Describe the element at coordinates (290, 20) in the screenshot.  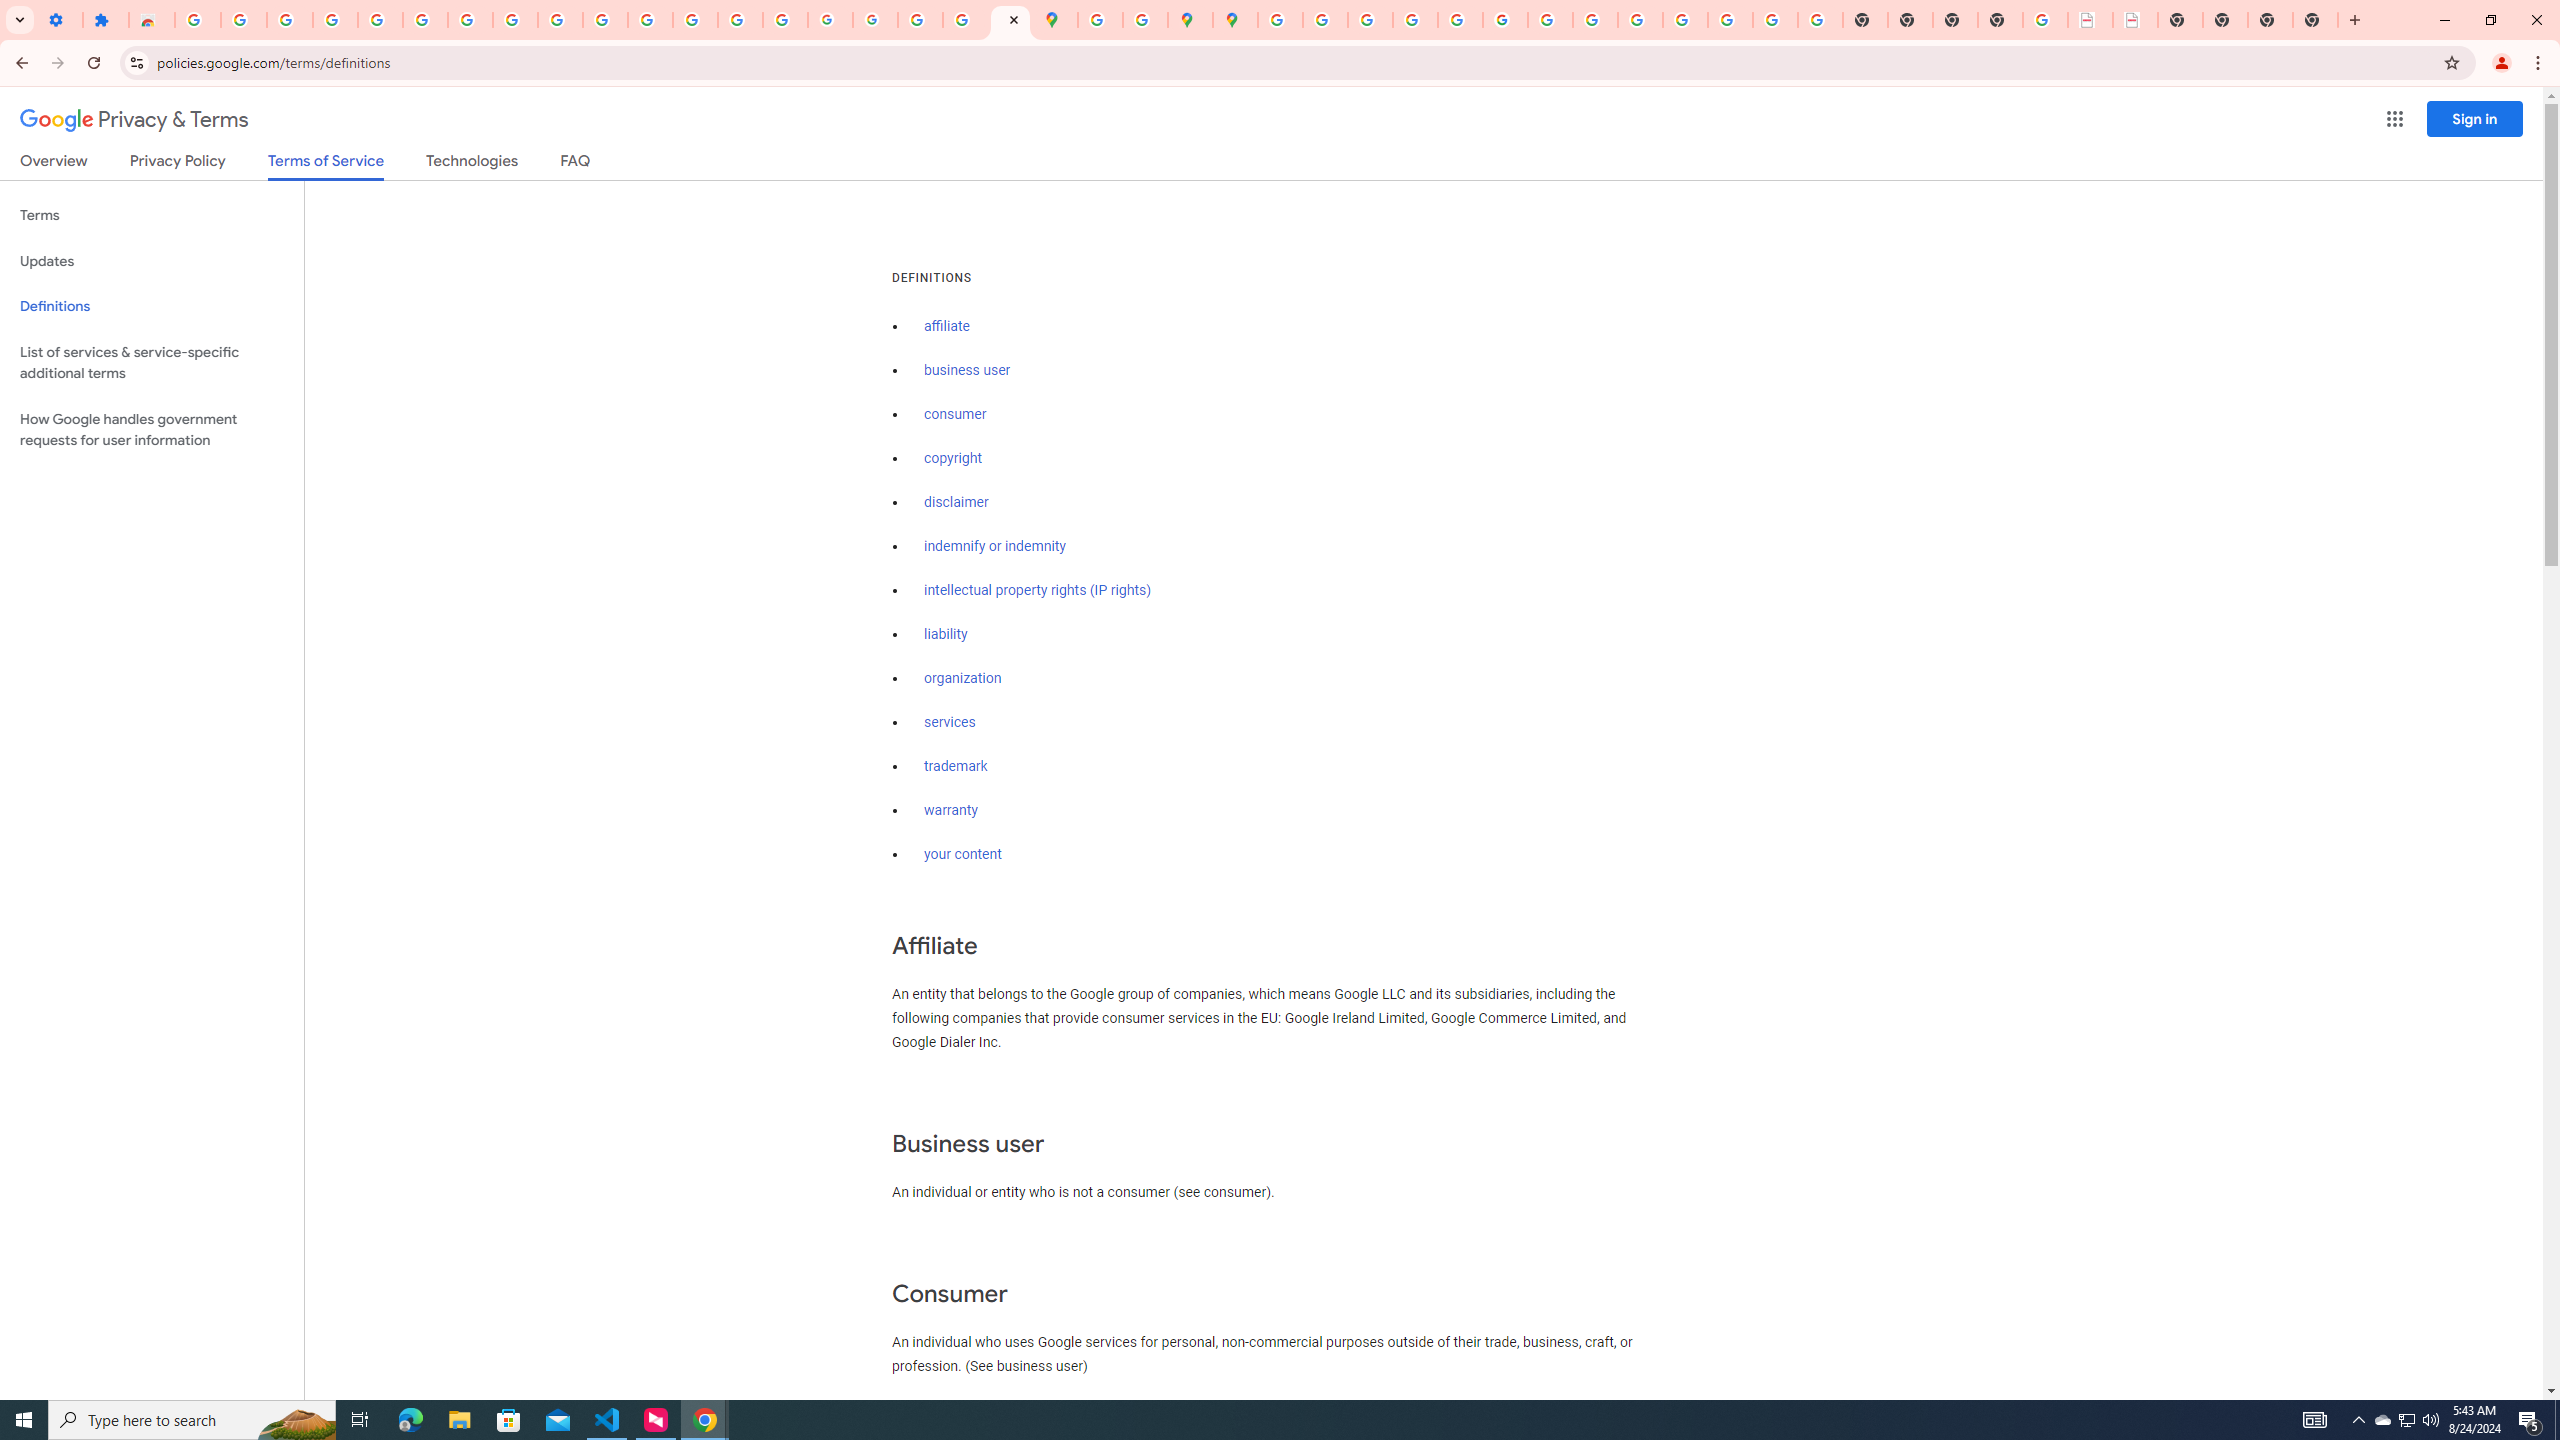
I see `Delete photos & videos - Computer - Google Photos Help` at that location.